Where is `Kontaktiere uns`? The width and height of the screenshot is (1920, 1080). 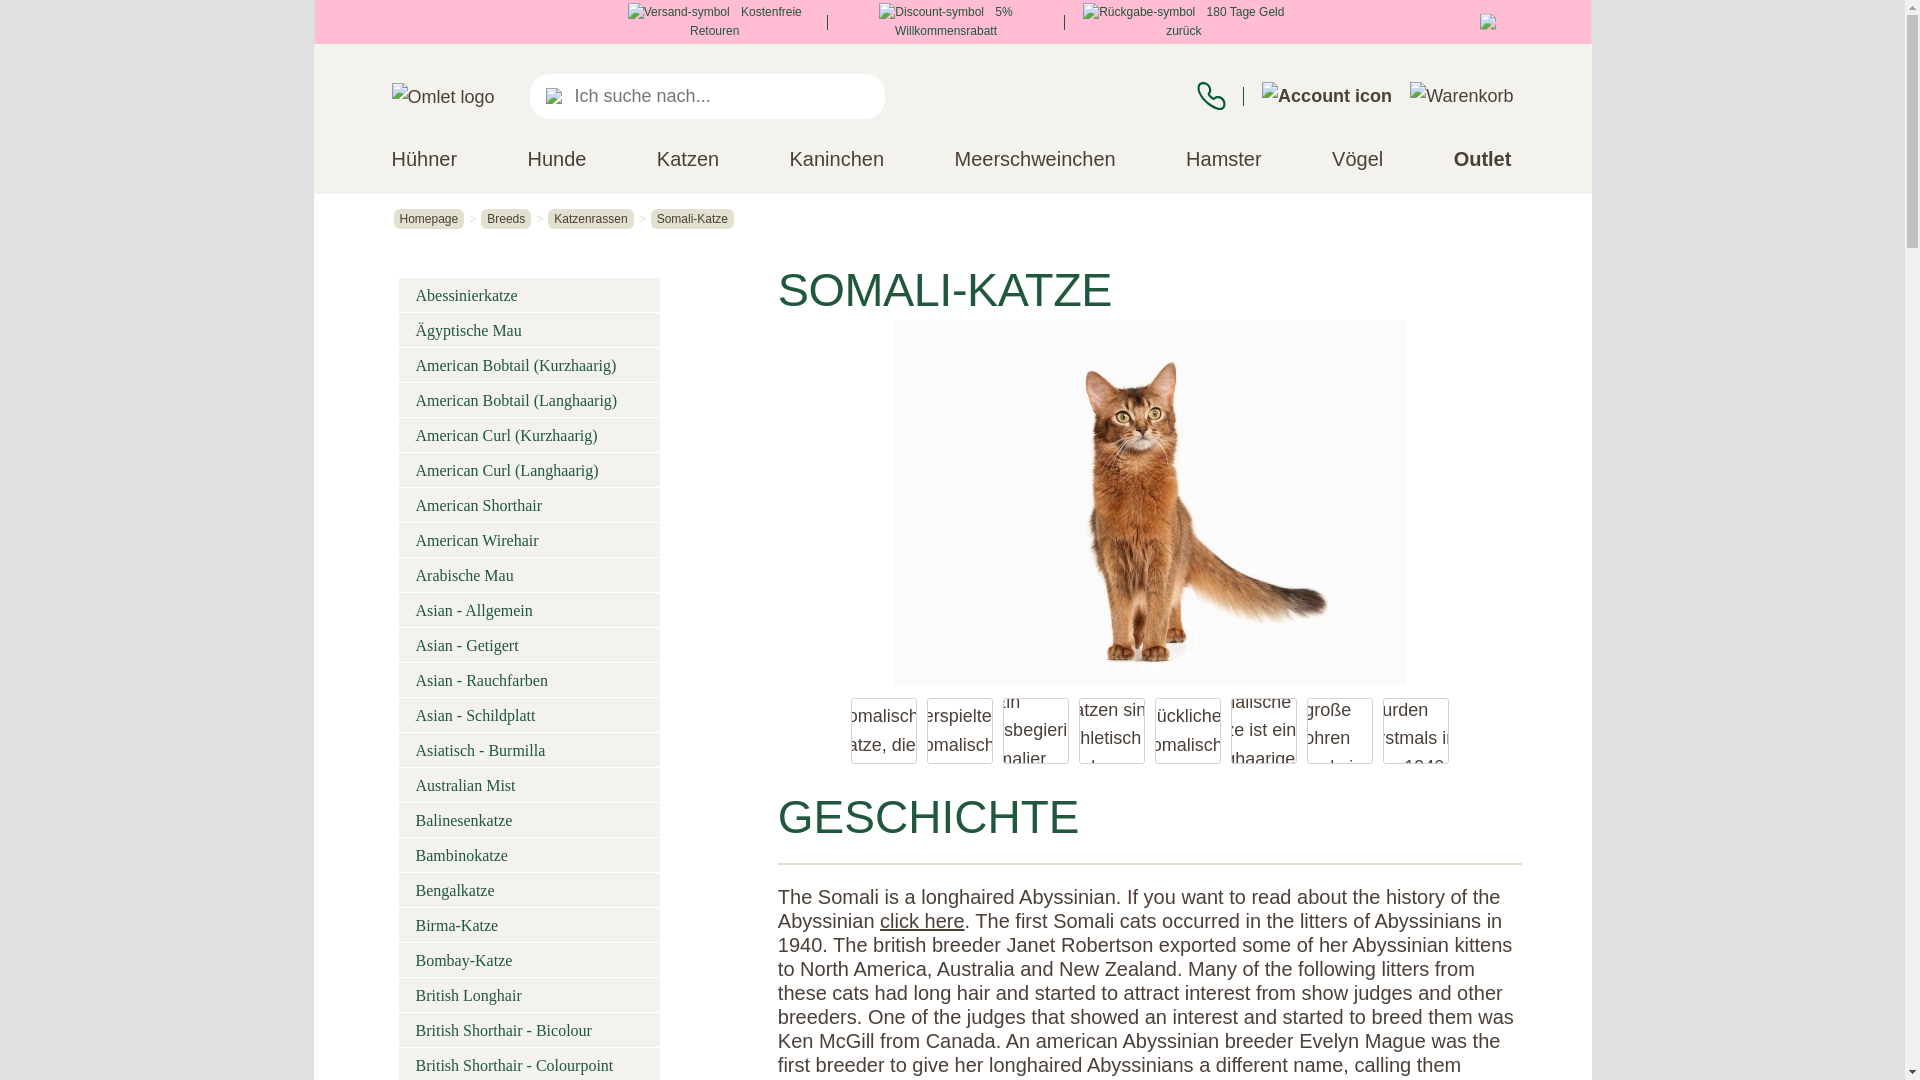
Kontaktiere uns is located at coordinates (1211, 96).